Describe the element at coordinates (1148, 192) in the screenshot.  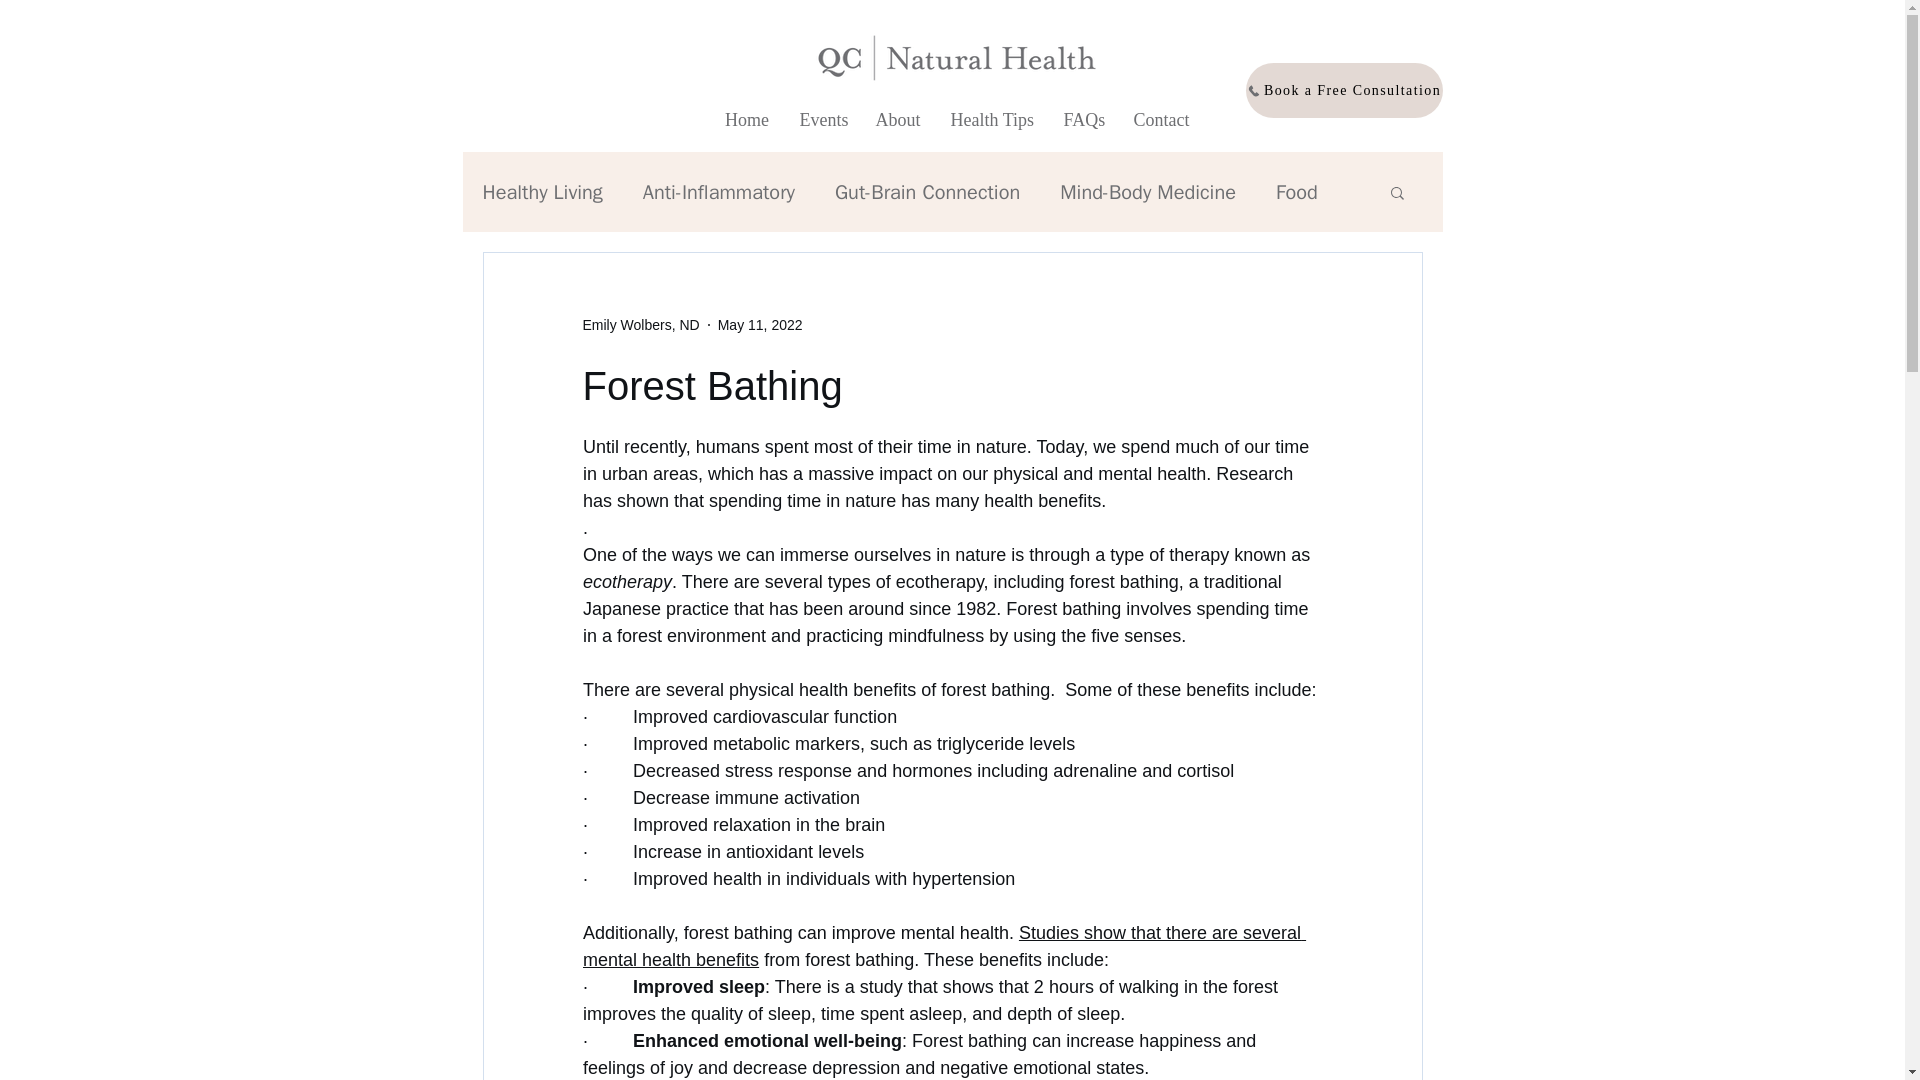
I see `Mind-Body Medicine` at that location.